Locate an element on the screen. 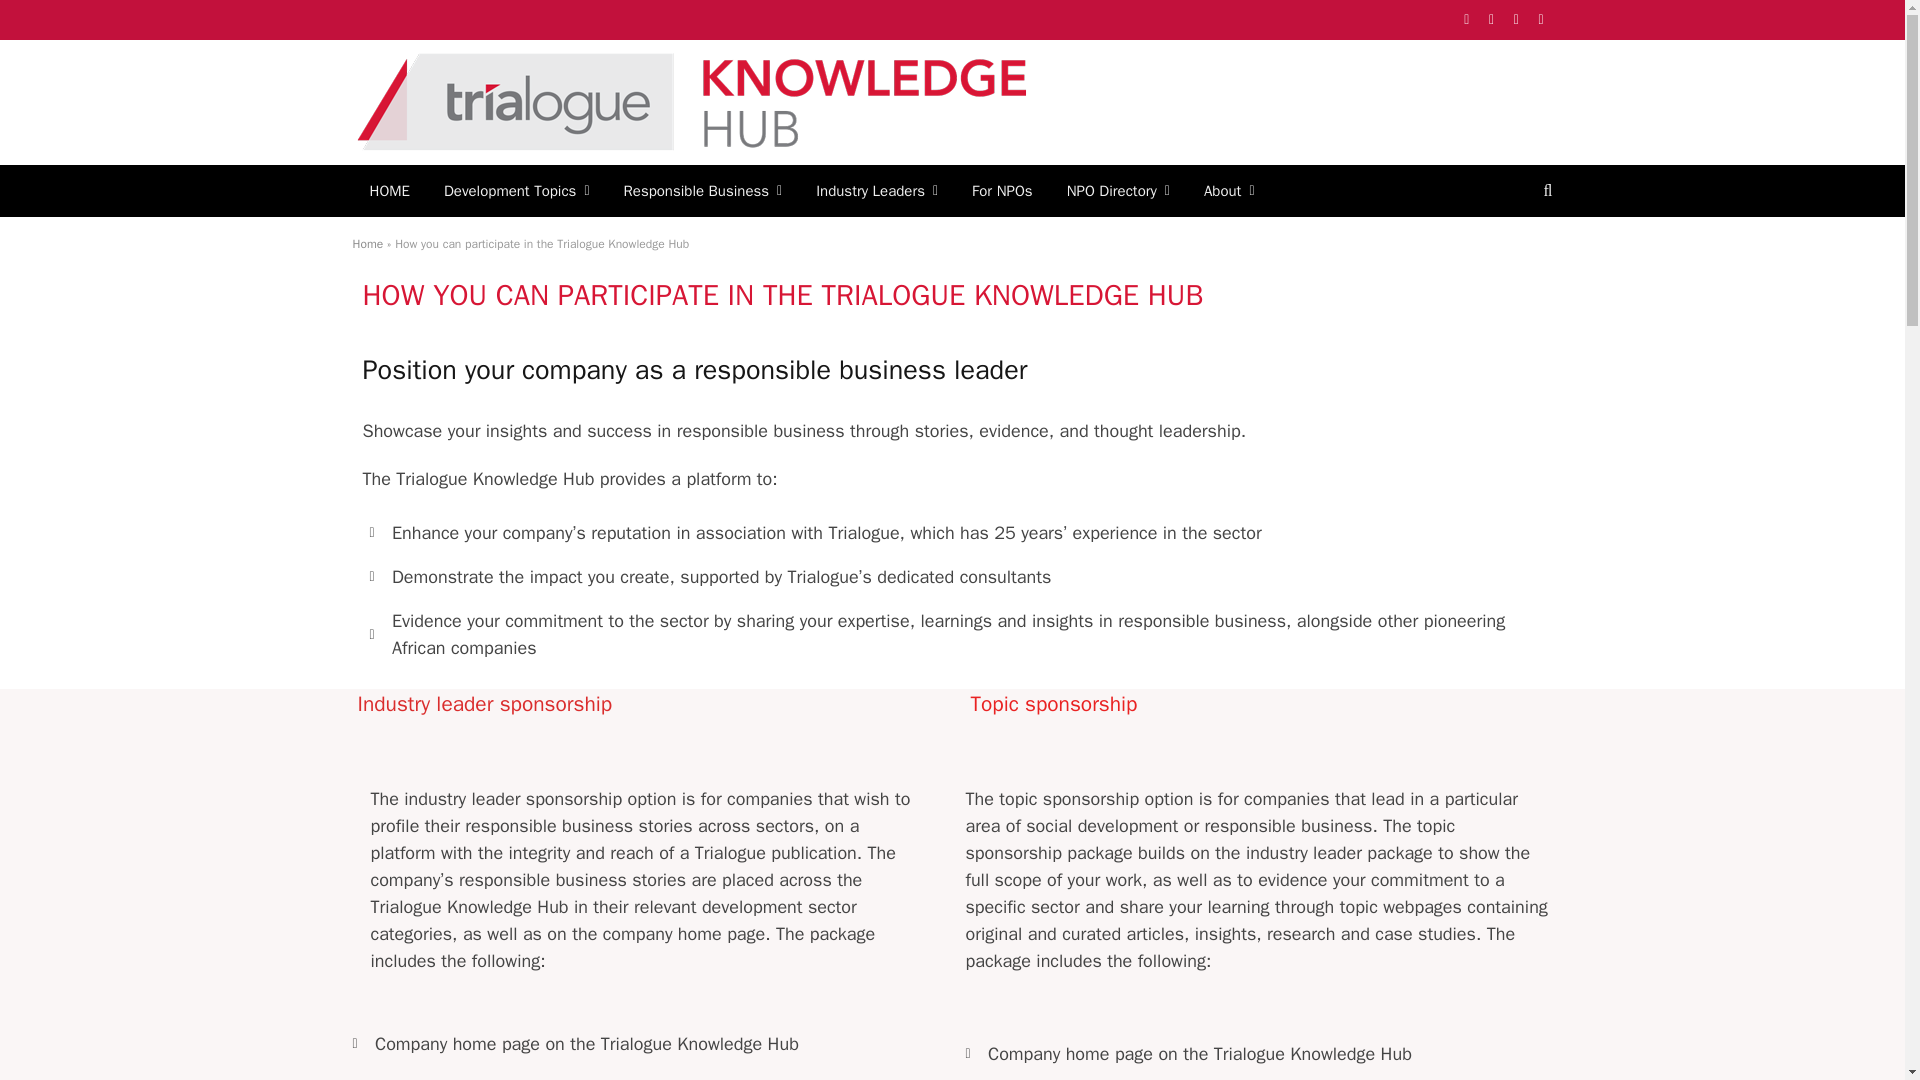 The width and height of the screenshot is (1920, 1080). Trialogue Knowledge Hub is located at coordinates (689, 102).